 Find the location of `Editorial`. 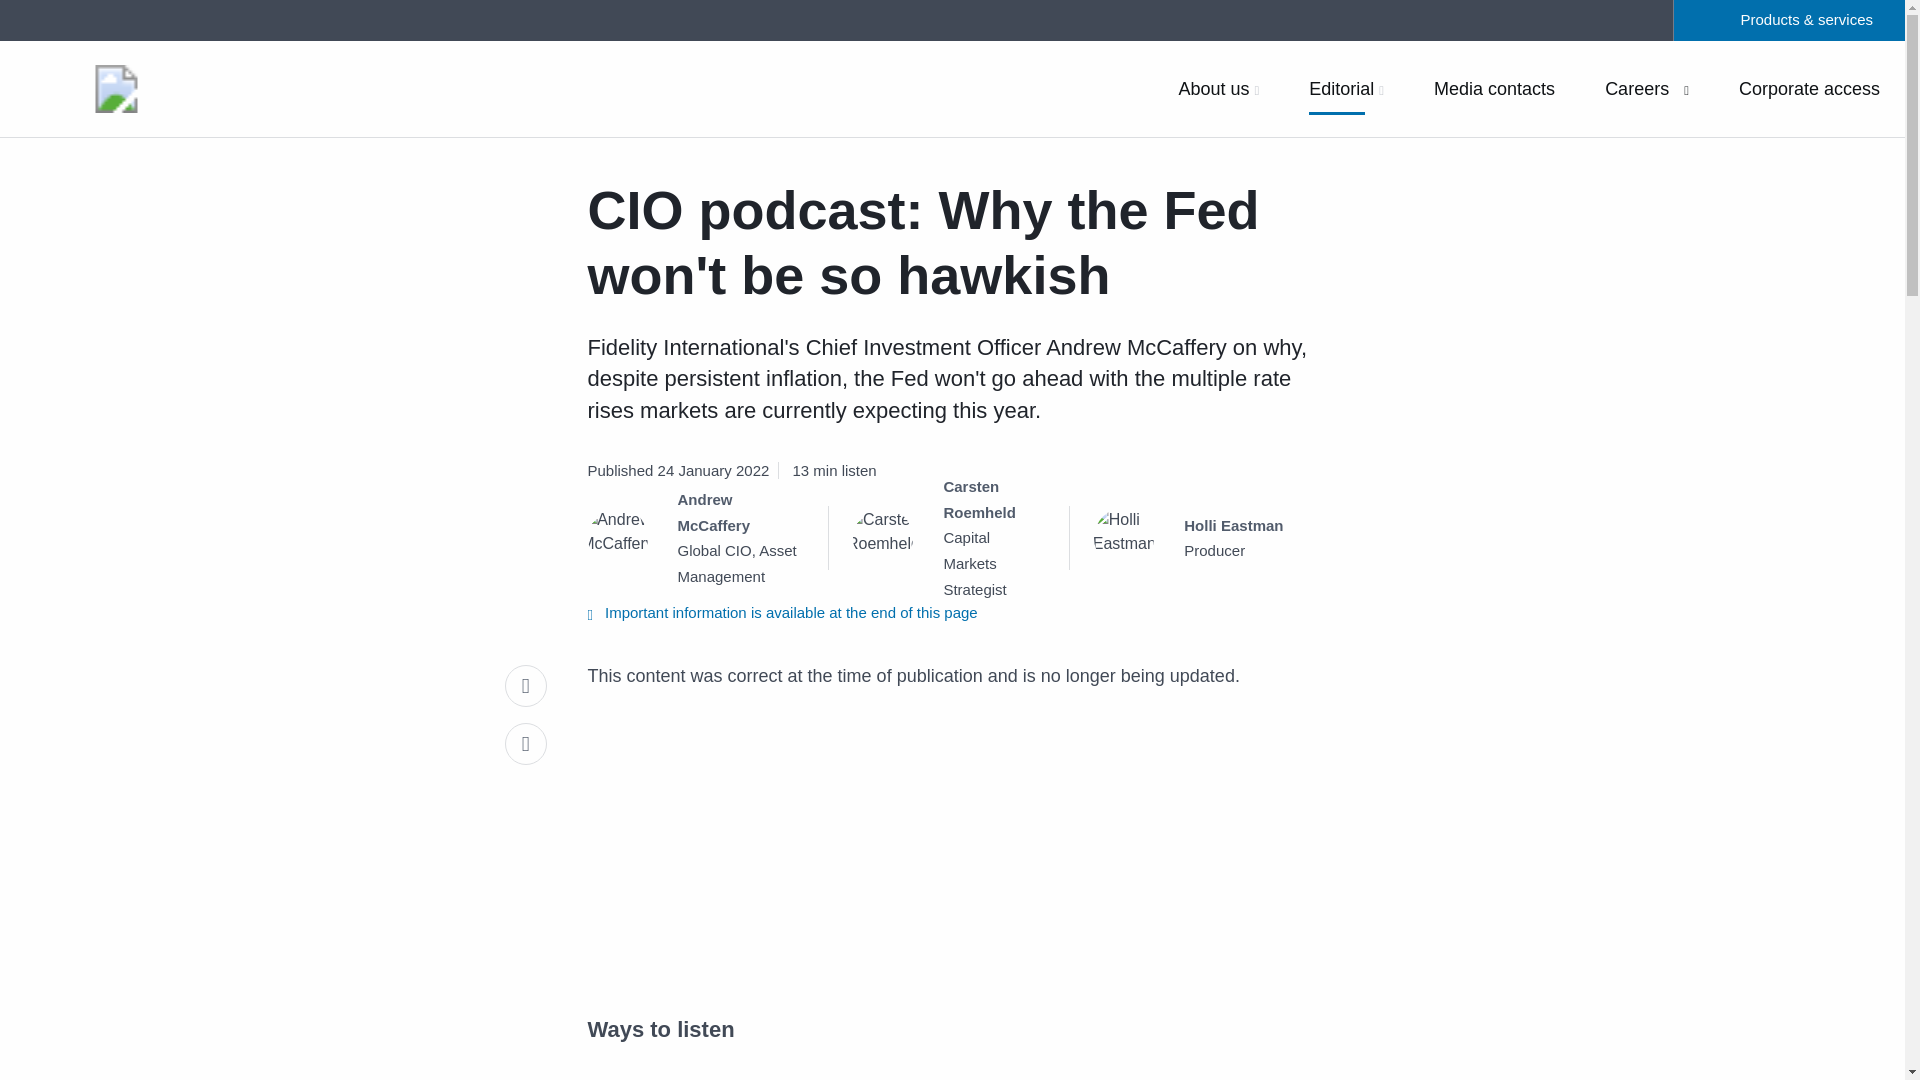

Editorial is located at coordinates (1346, 88).